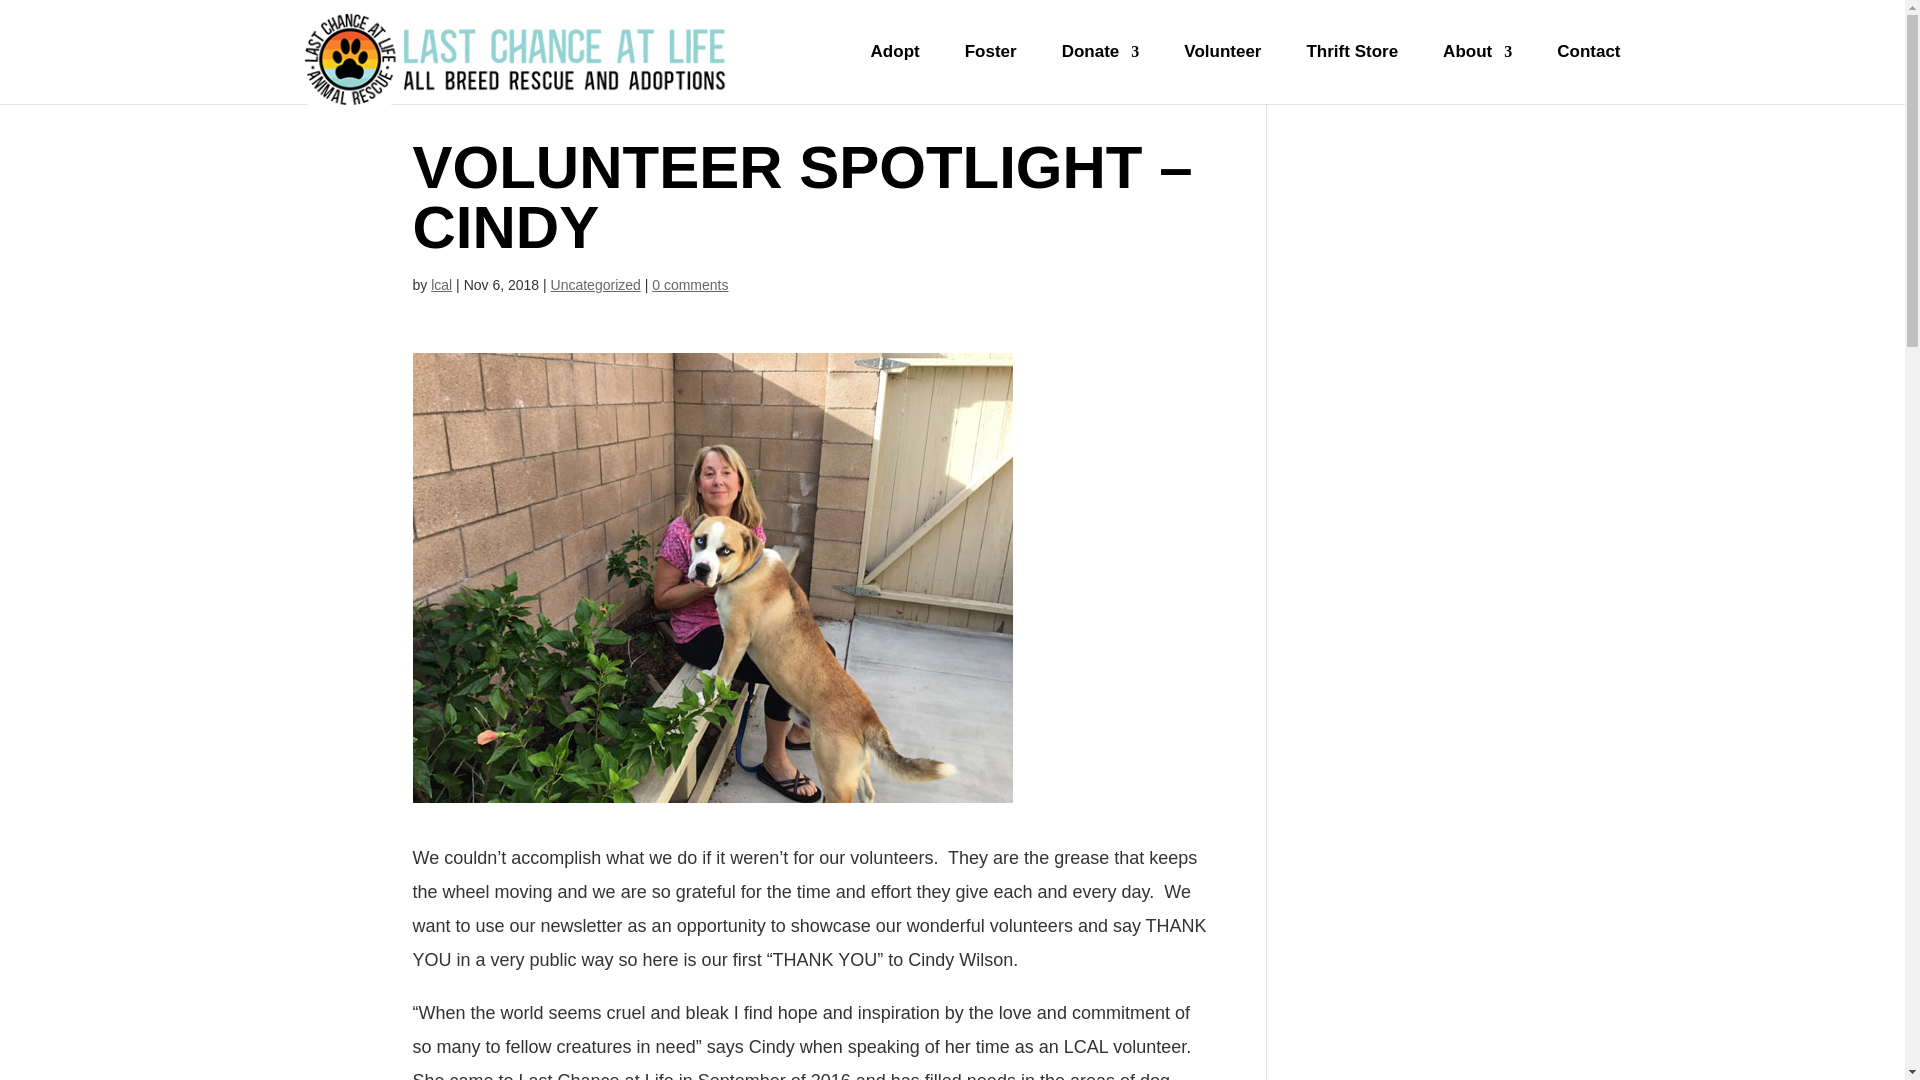 This screenshot has height=1080, width=1920. What do you see at coordinates (1100, 74) in the screenshot?
I see `Donate` at bounding box center [1100, 74].